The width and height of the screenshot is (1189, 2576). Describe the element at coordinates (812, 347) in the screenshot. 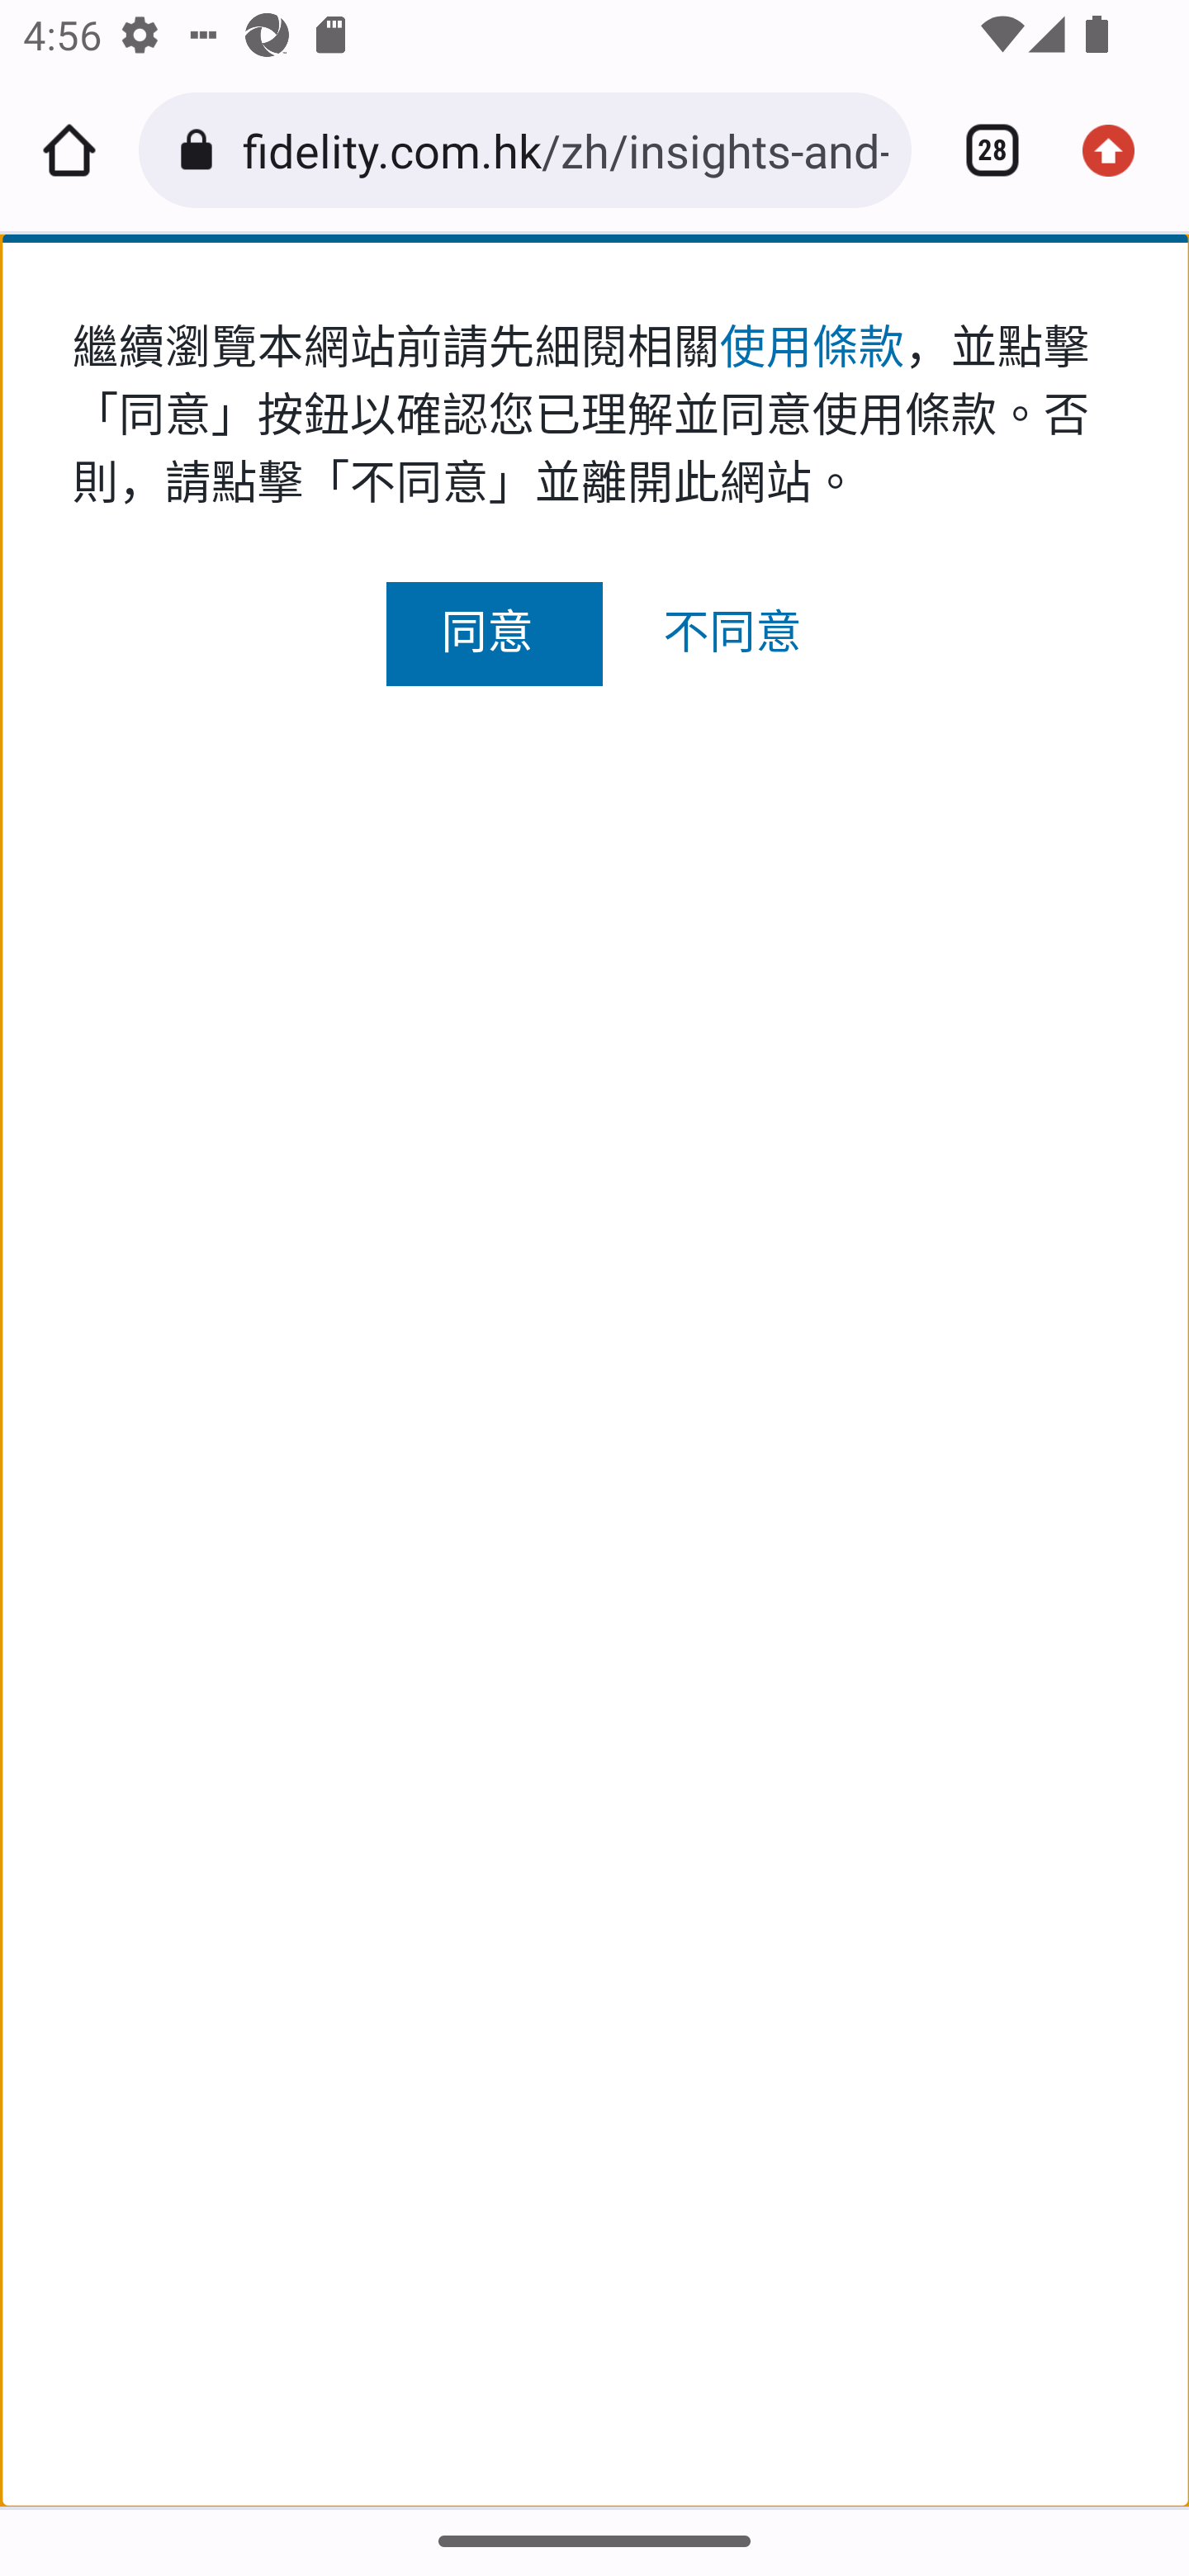

I see `使用條款` at that location.